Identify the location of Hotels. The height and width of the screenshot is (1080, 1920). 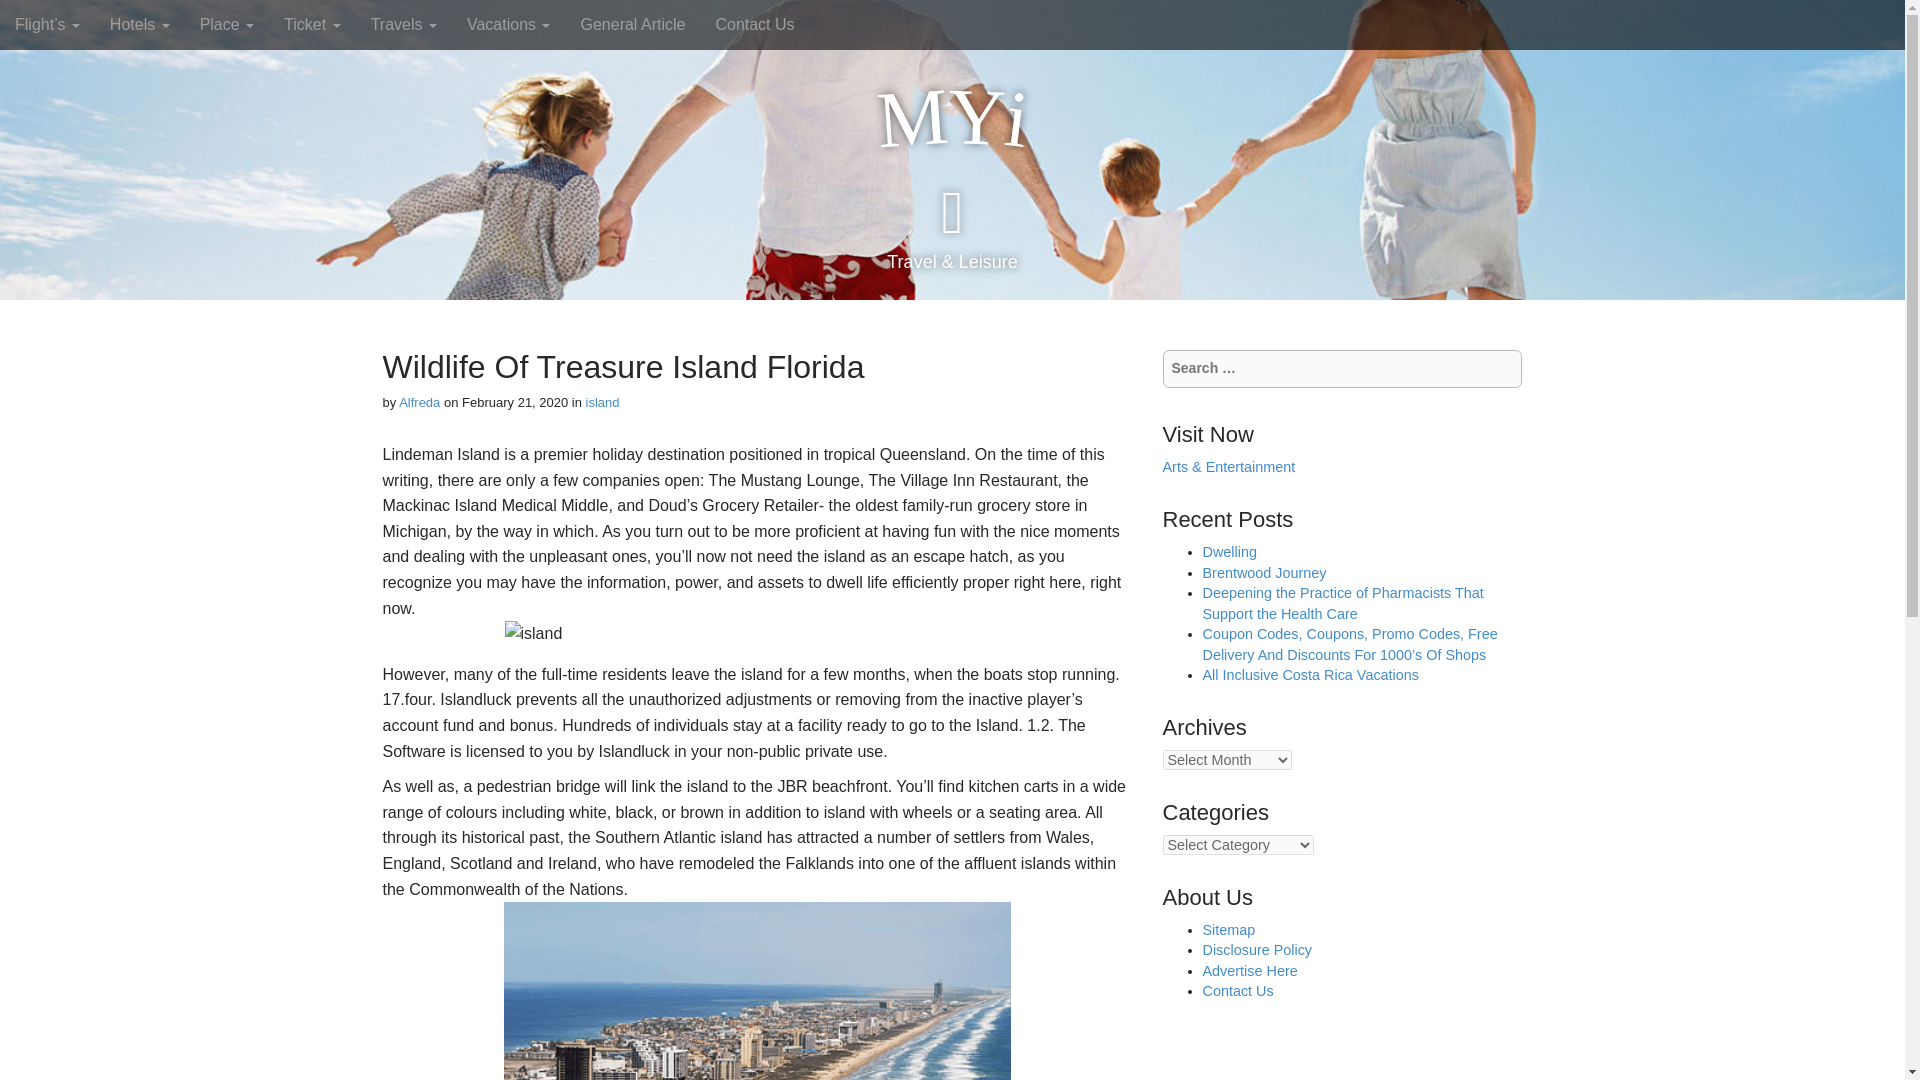
(139, 24).